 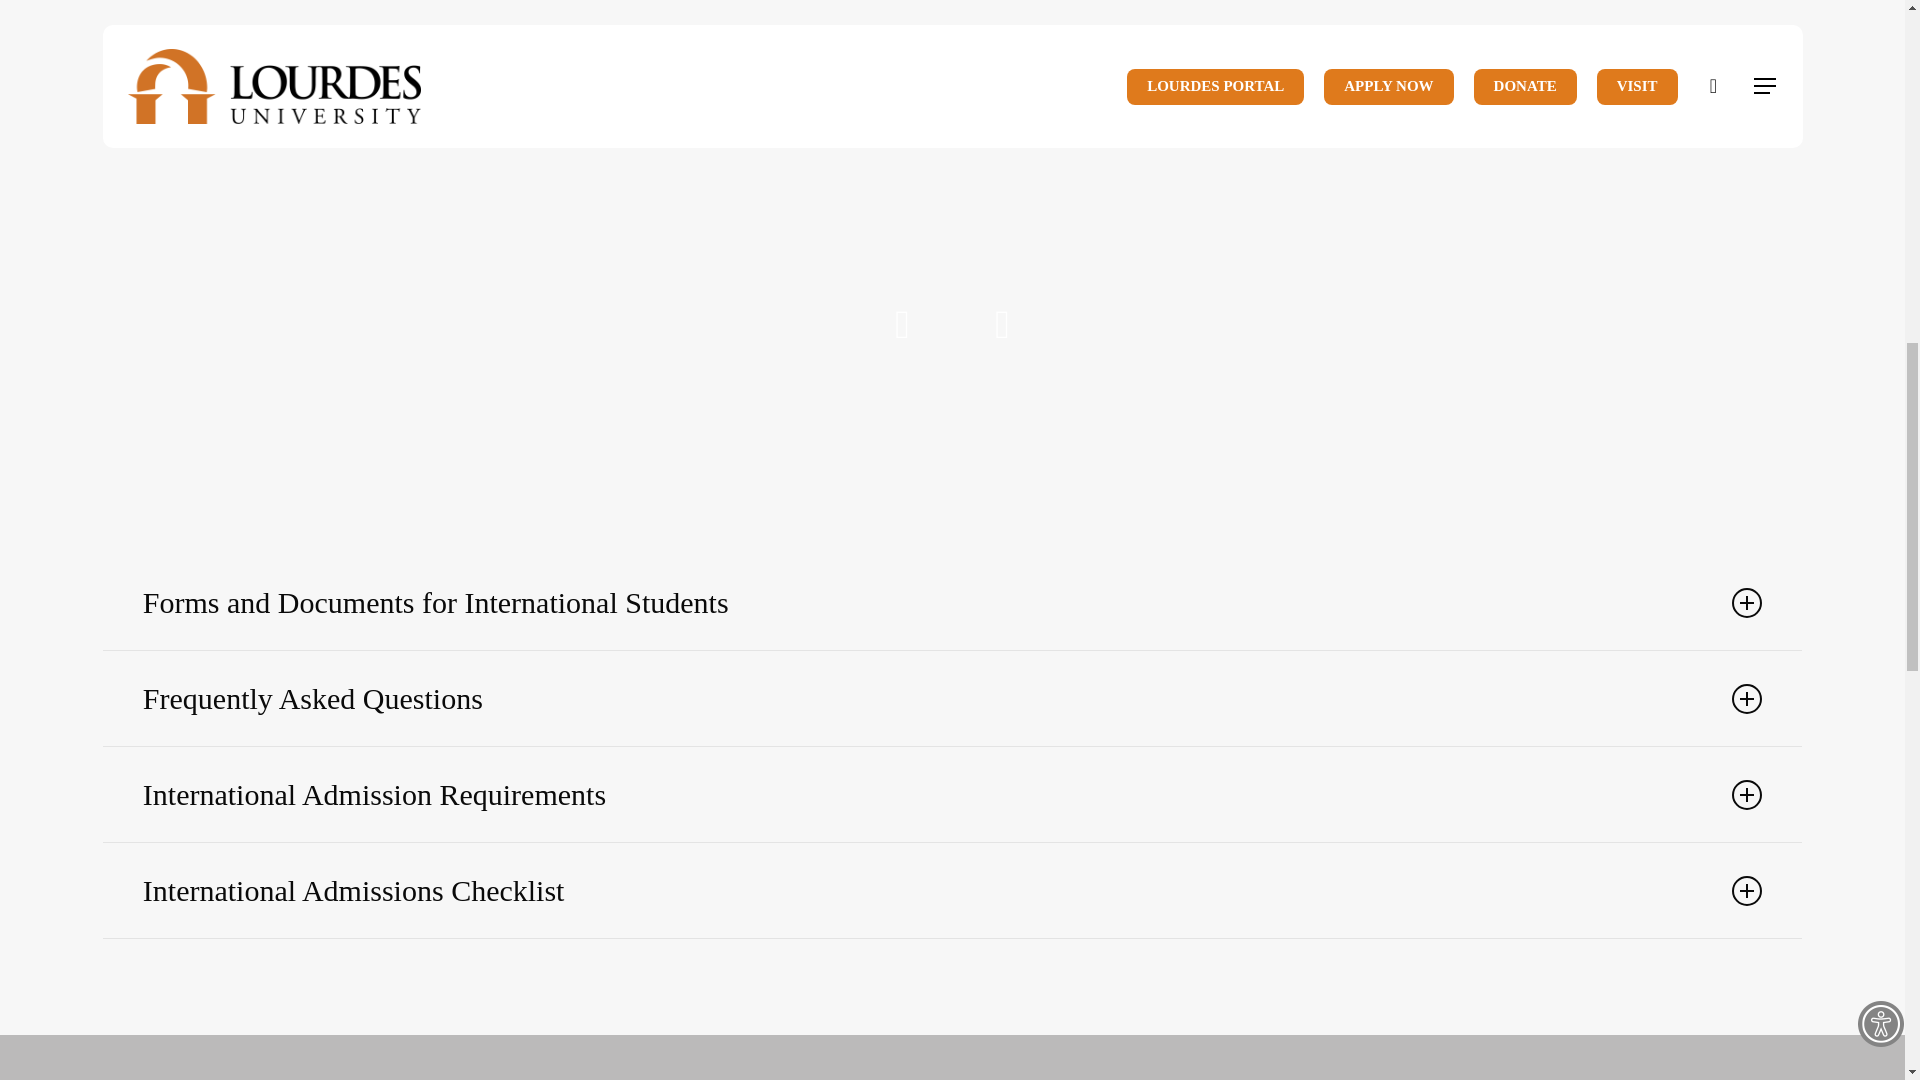 I want to click on Frequently Asked Questions, so click(x=952, y=698).